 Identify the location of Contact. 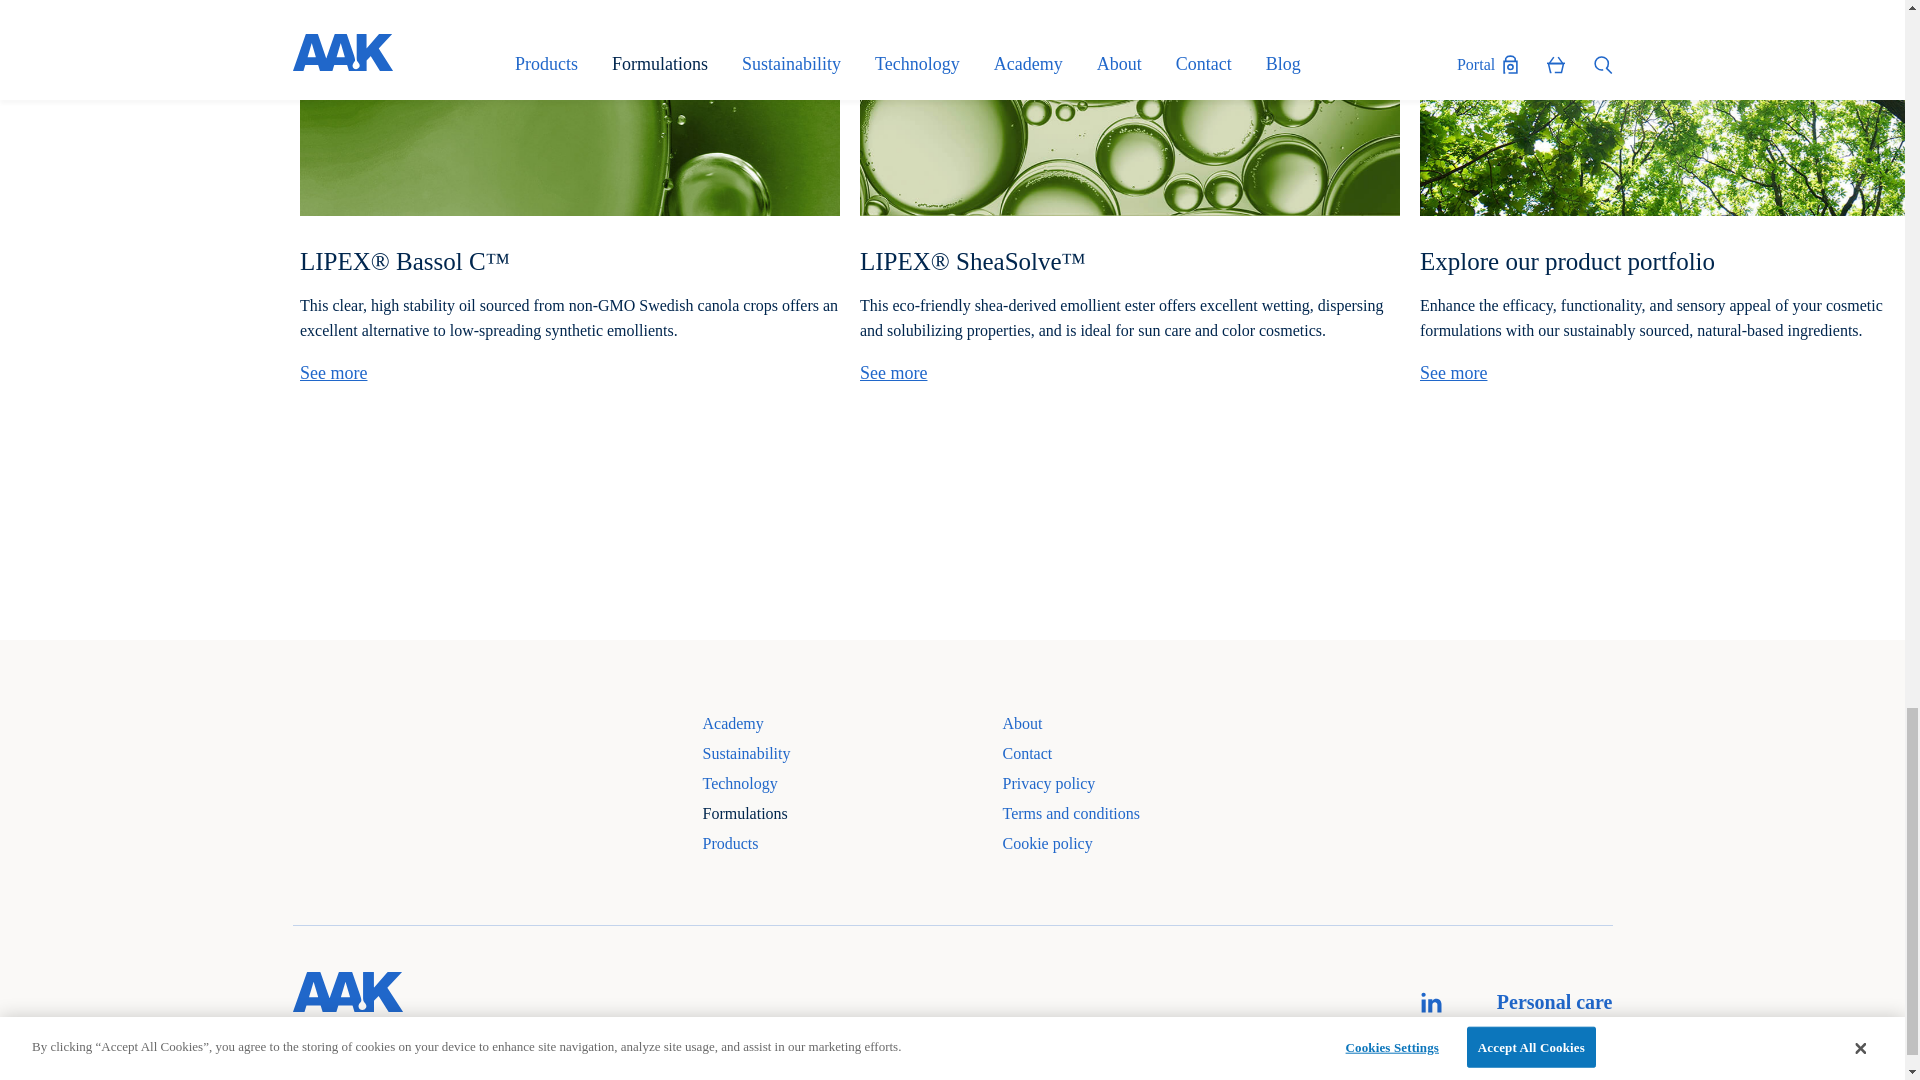
(1092, 760).